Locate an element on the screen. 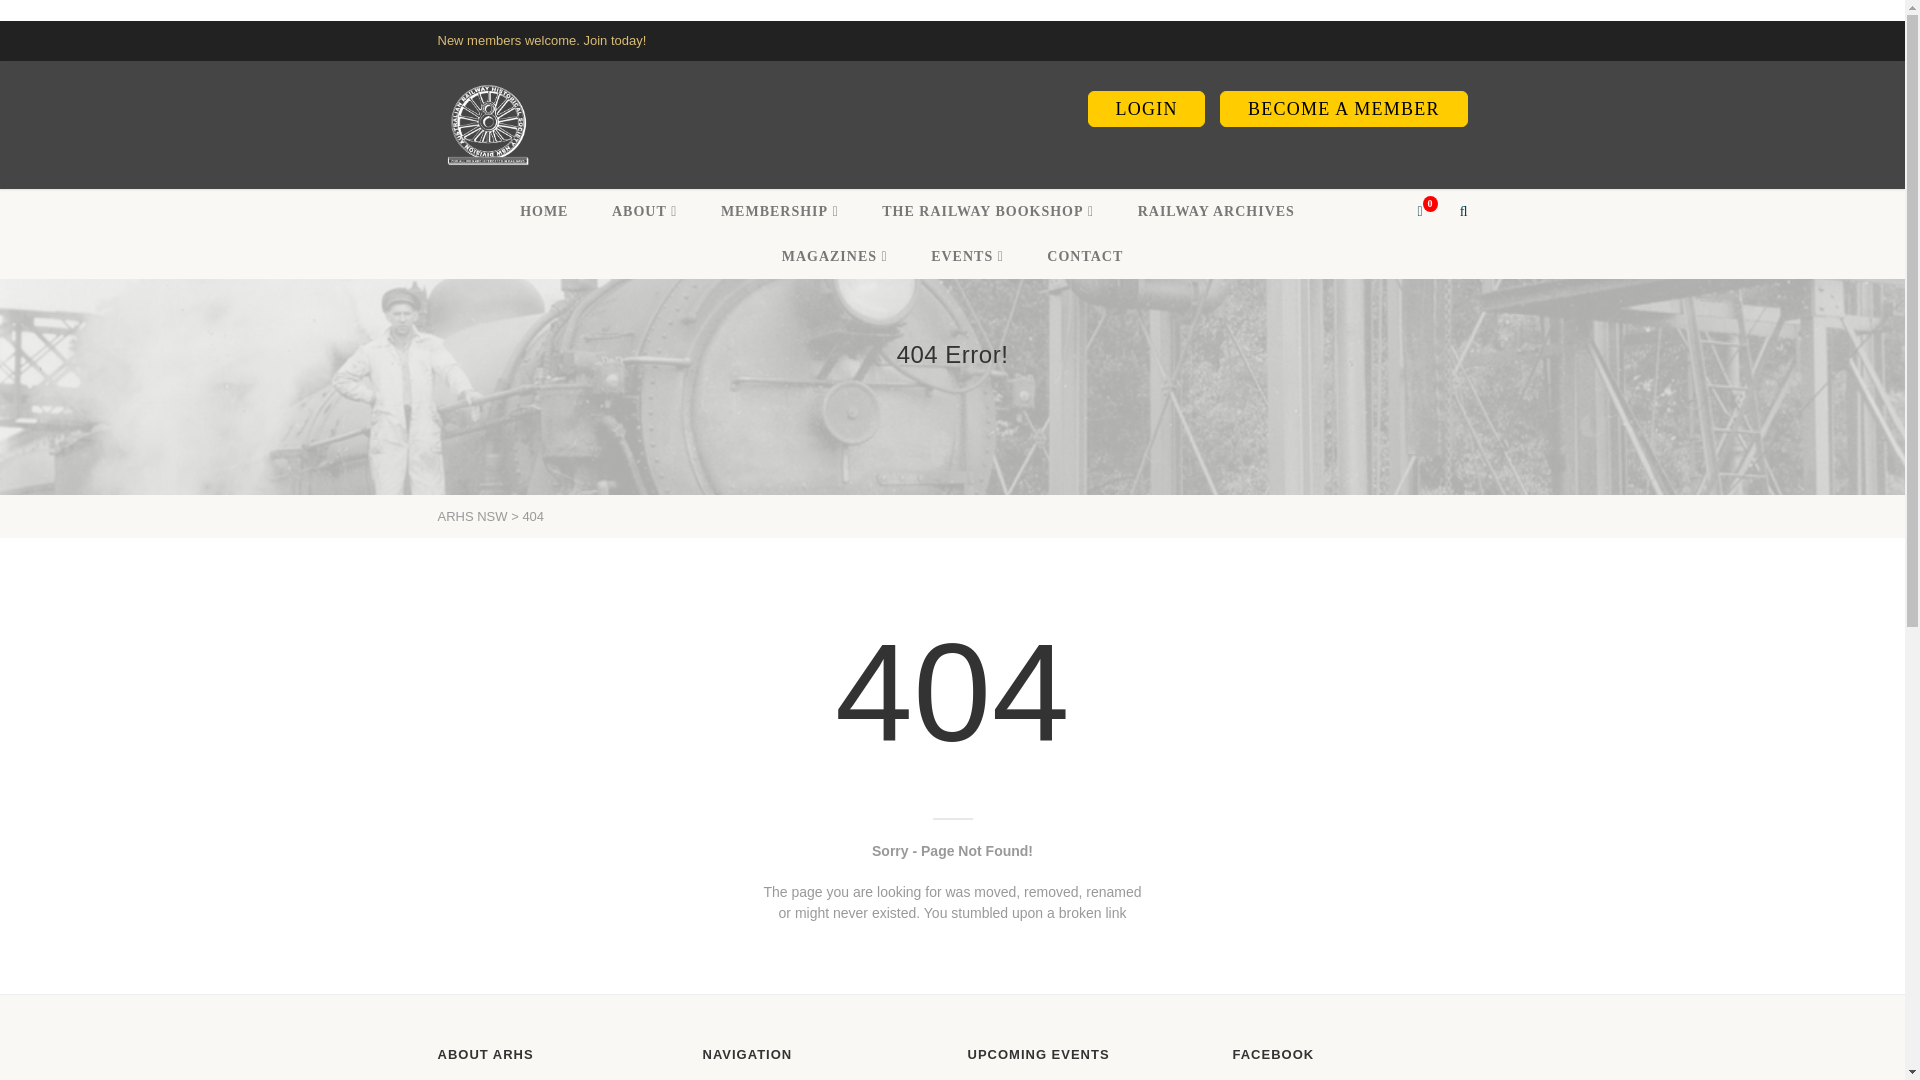 The height and width of the screenshot is (1080, 1920). New members welcome. Join today! is located at coordinates (542, 40).